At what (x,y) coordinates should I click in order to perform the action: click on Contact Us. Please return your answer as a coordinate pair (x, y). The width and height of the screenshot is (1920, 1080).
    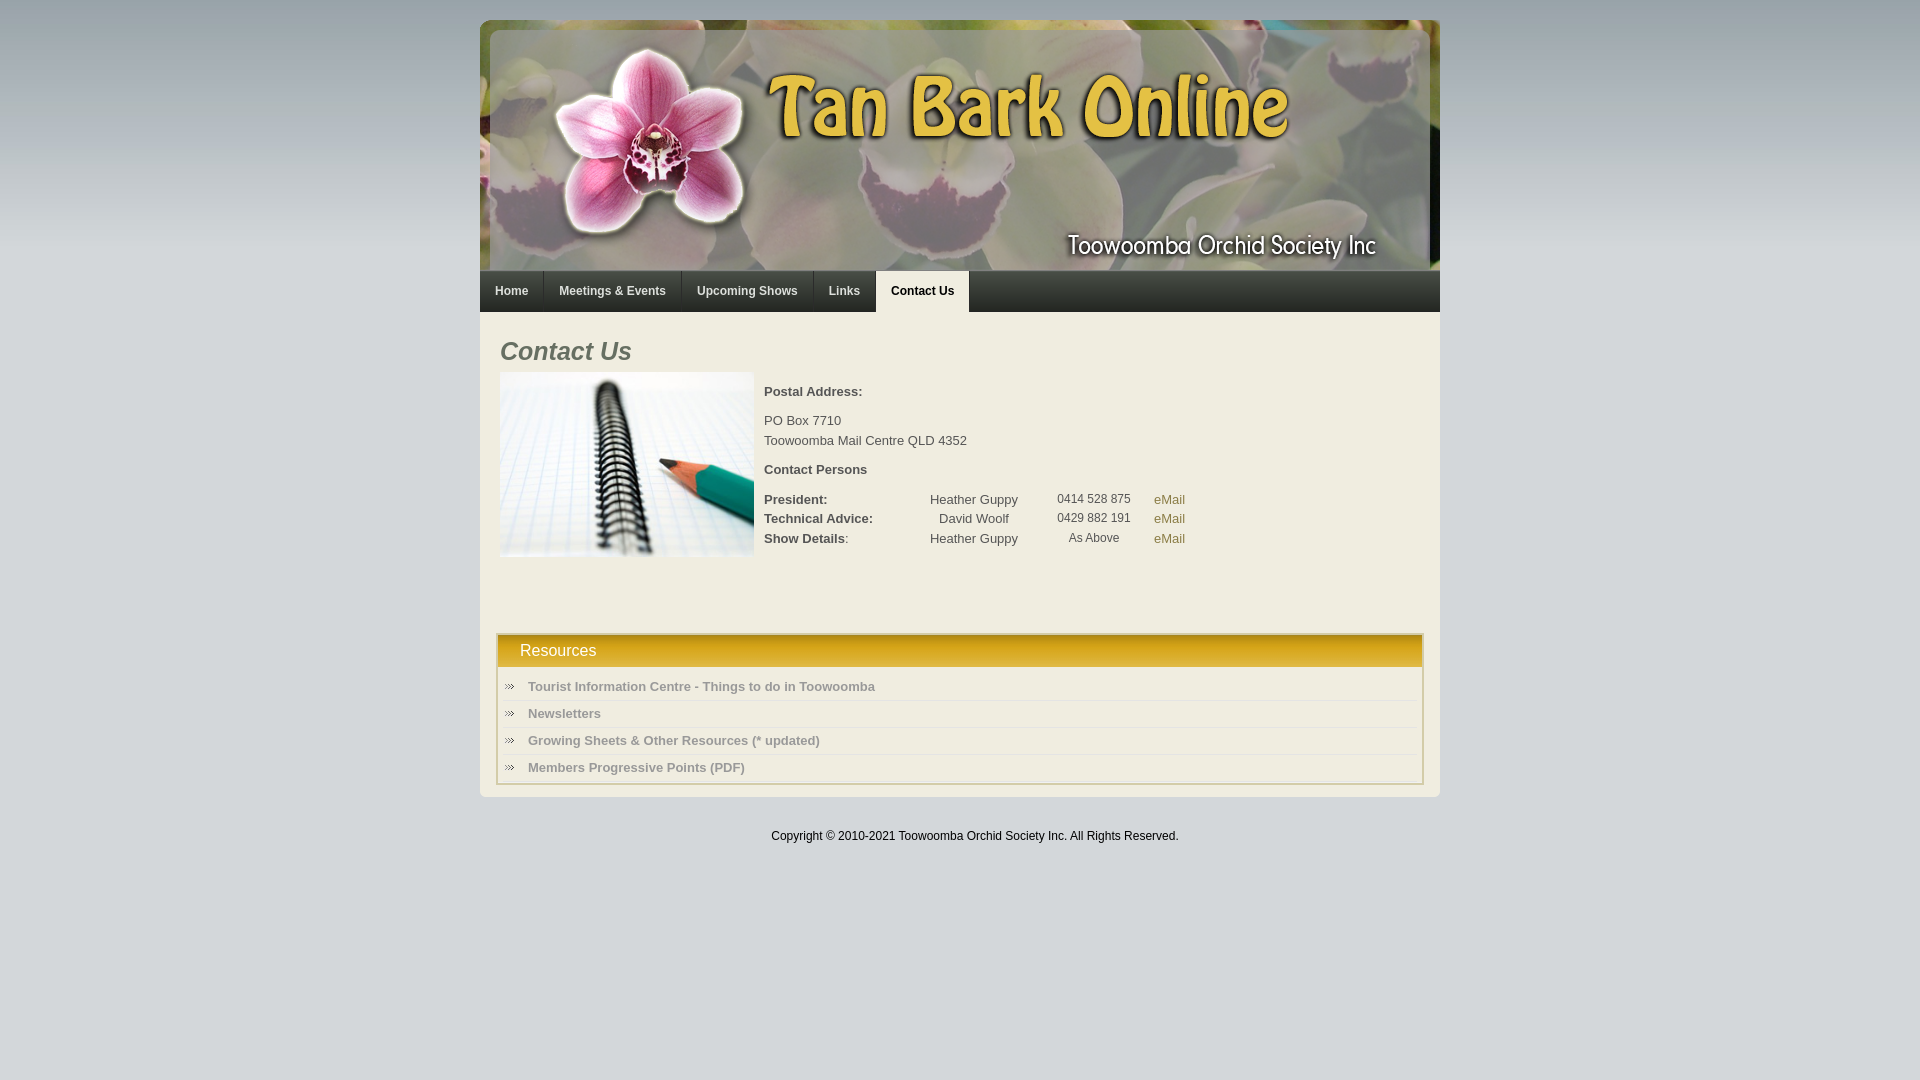
    Looking at the image, I should click on (922, 291).